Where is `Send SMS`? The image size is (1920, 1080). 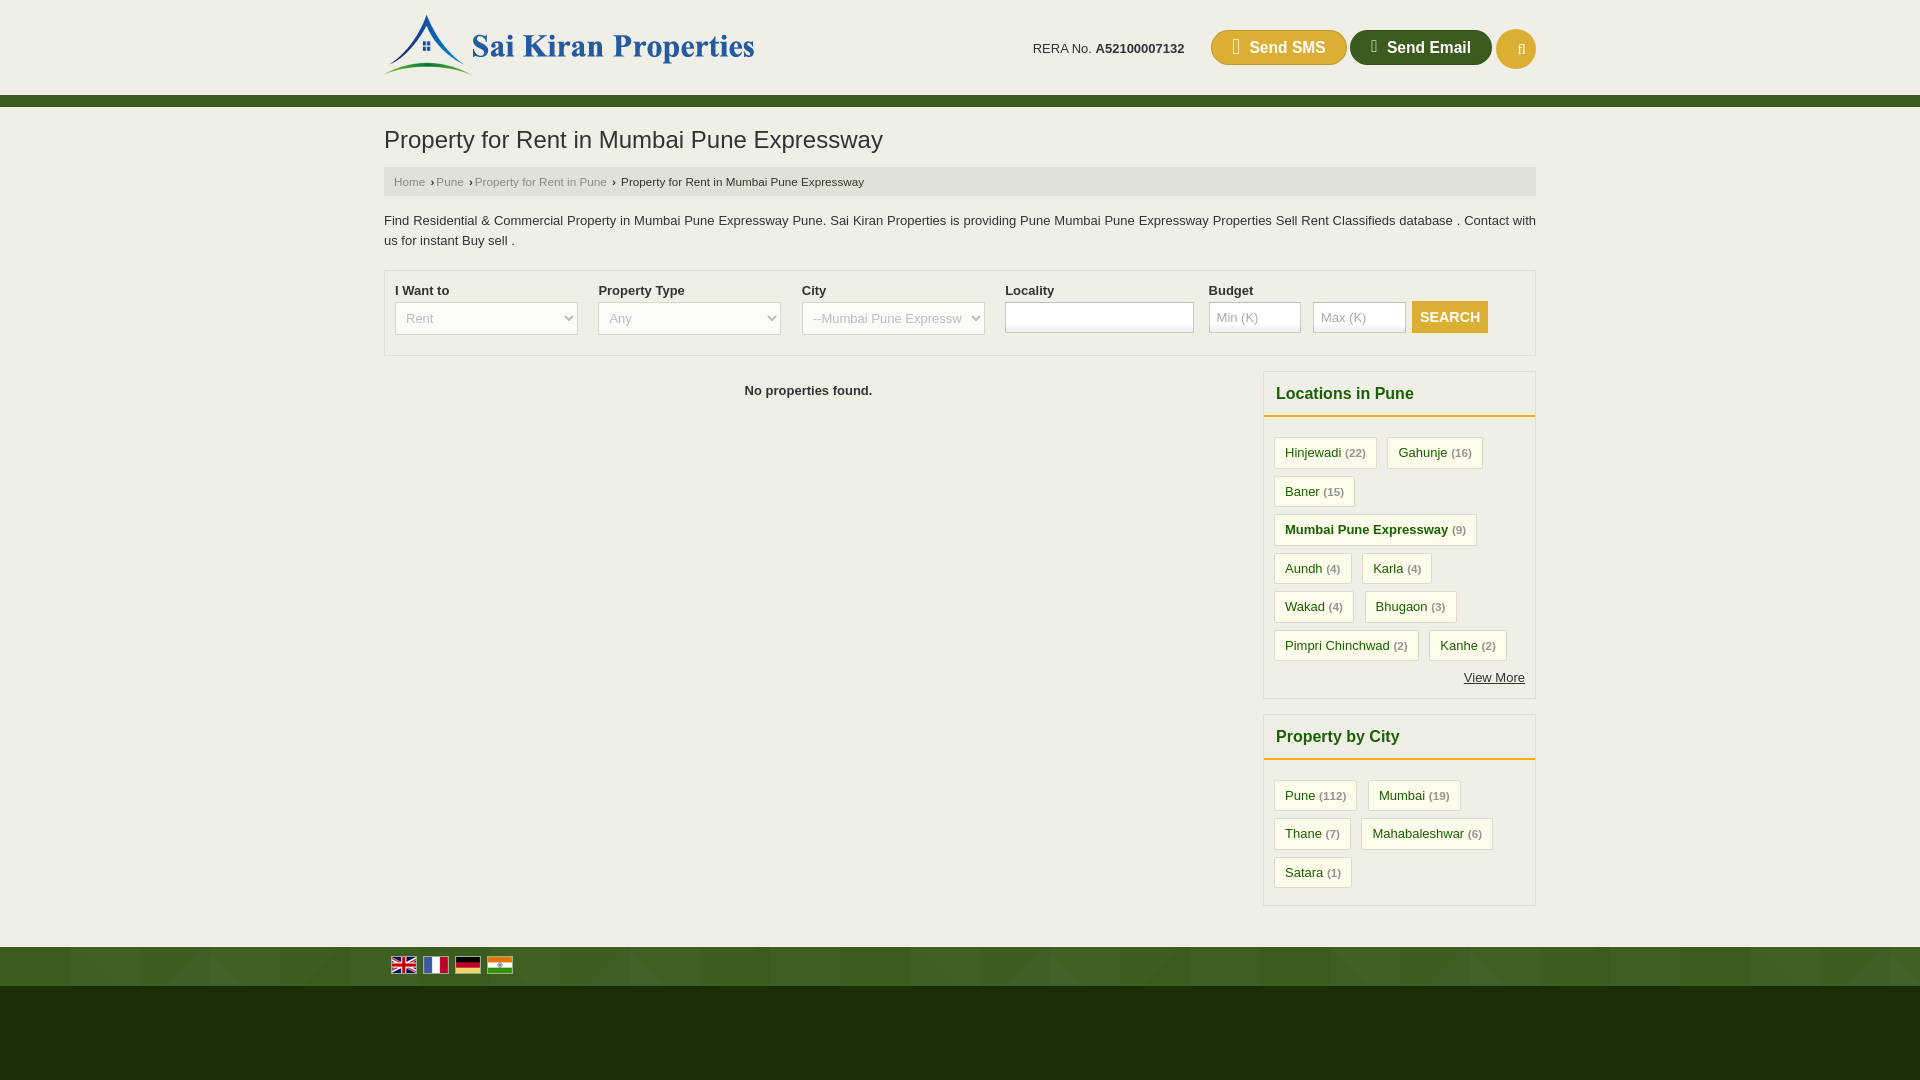 Send SMS is located at coordinates (1279, 47).